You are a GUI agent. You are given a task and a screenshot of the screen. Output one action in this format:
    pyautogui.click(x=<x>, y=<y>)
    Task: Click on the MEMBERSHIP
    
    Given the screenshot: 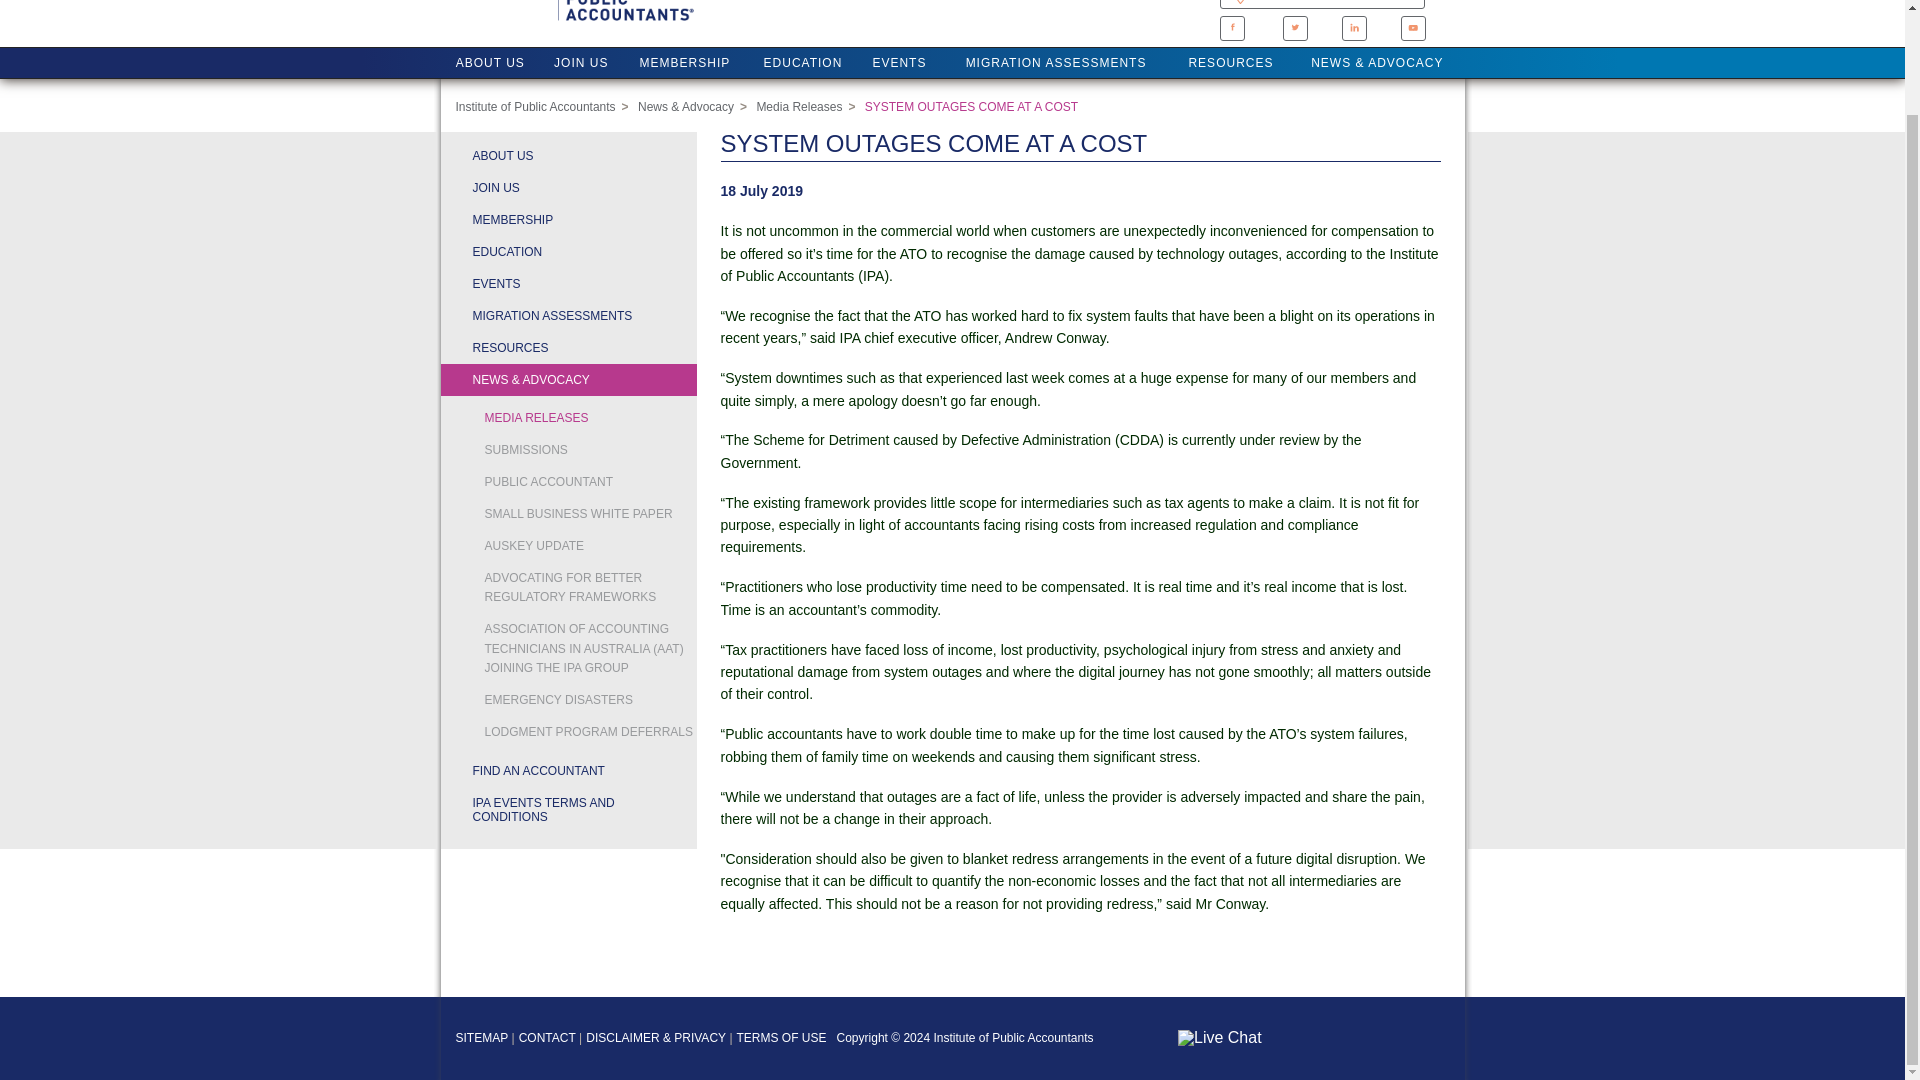 What is the action you would take?
    pyautogui.click(x=684, y=62)
    